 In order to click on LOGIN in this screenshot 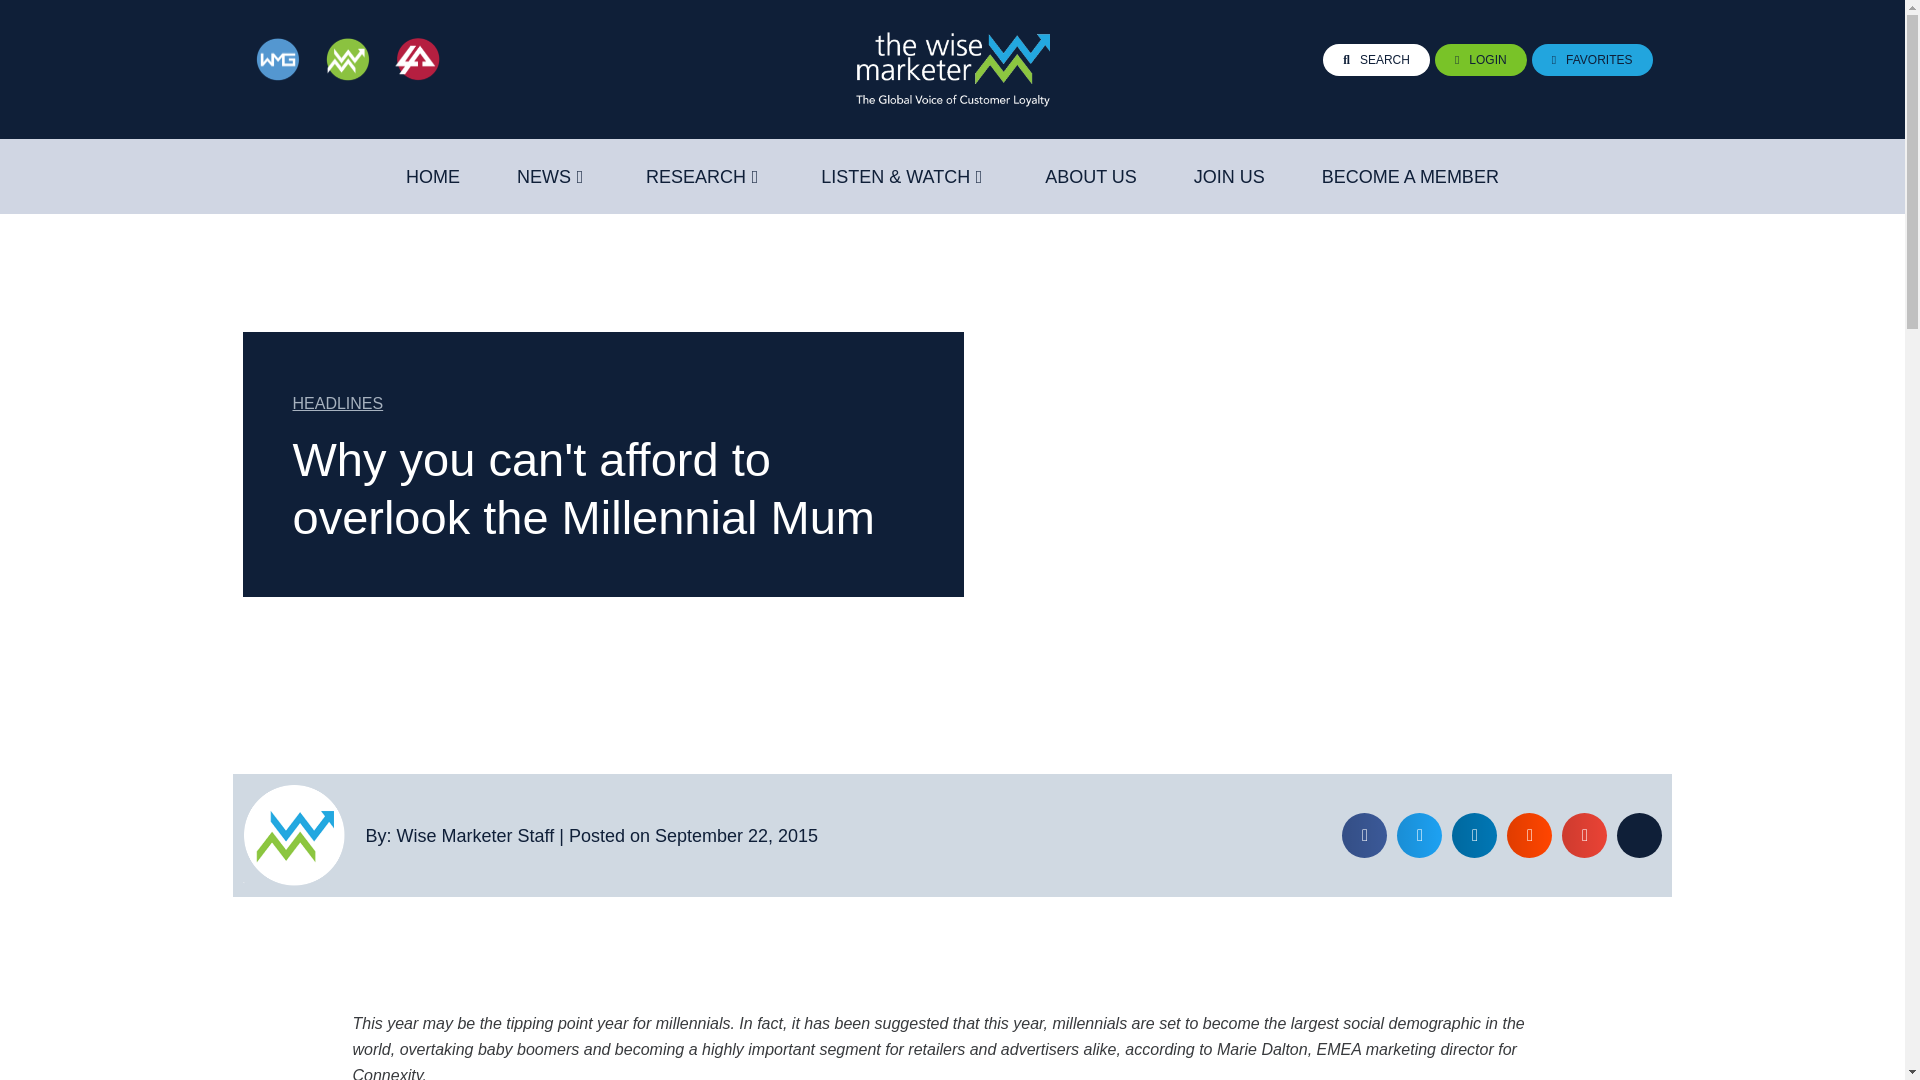, I will do `click(1480, 60)`.